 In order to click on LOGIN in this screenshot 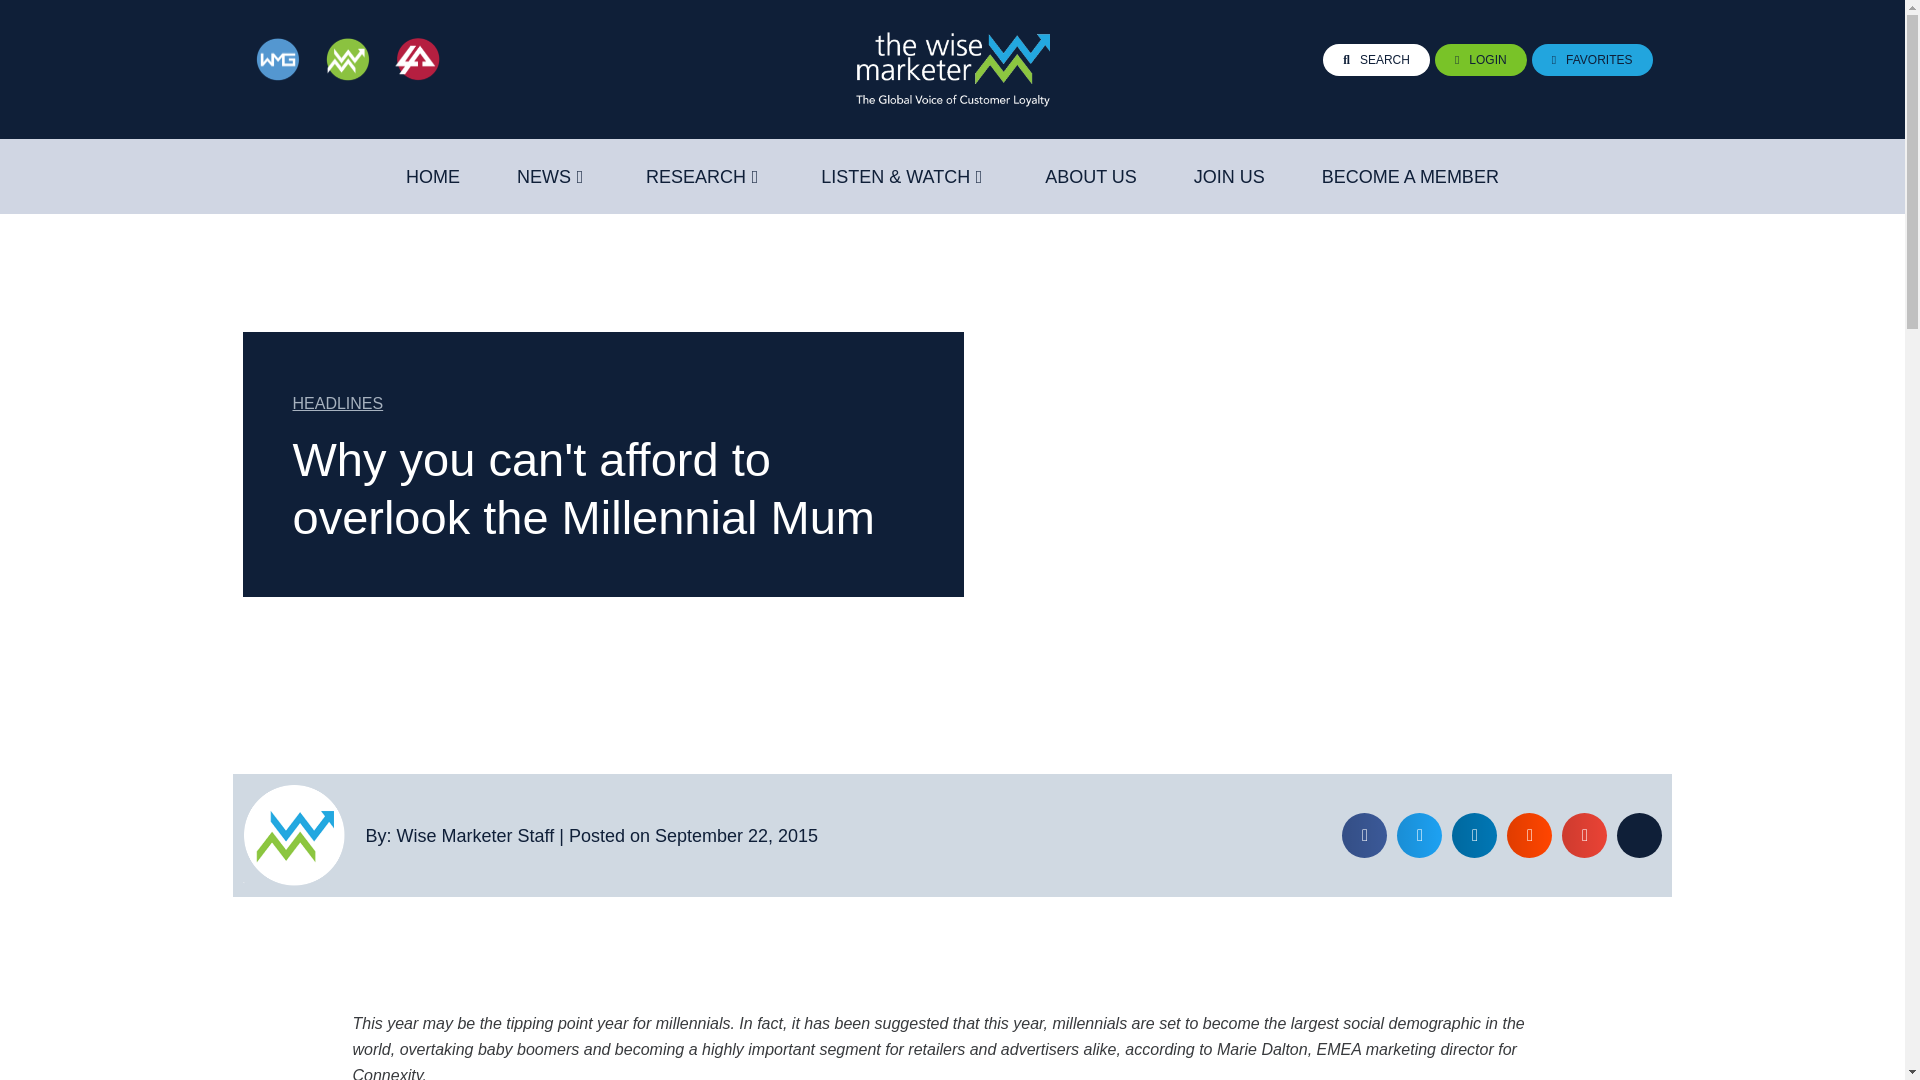, I will do `click(1480, 60)`.